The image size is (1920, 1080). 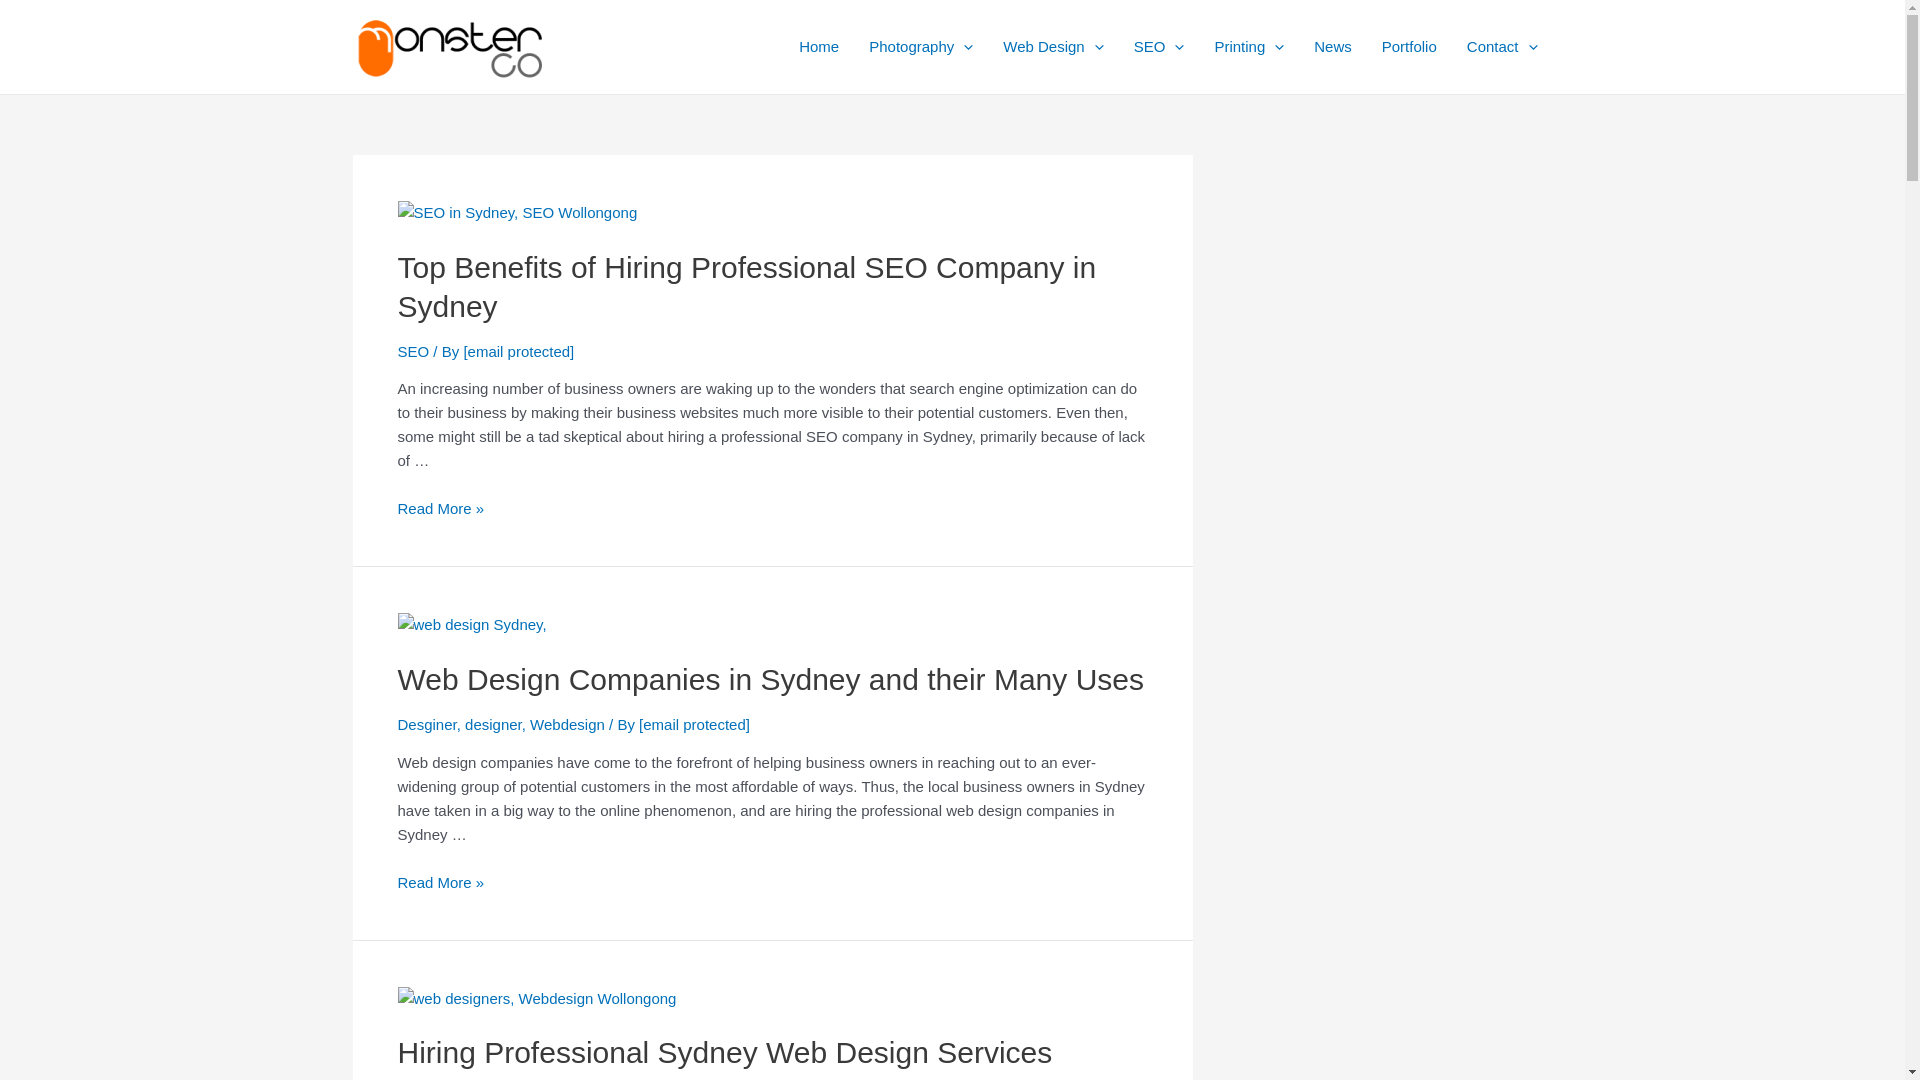 What do you see at coordinates (748, 287) in the screenshot?
I see `Top Benefits of Hiring Professional SEO Company in Sydney` at bounding box center [748, 287].